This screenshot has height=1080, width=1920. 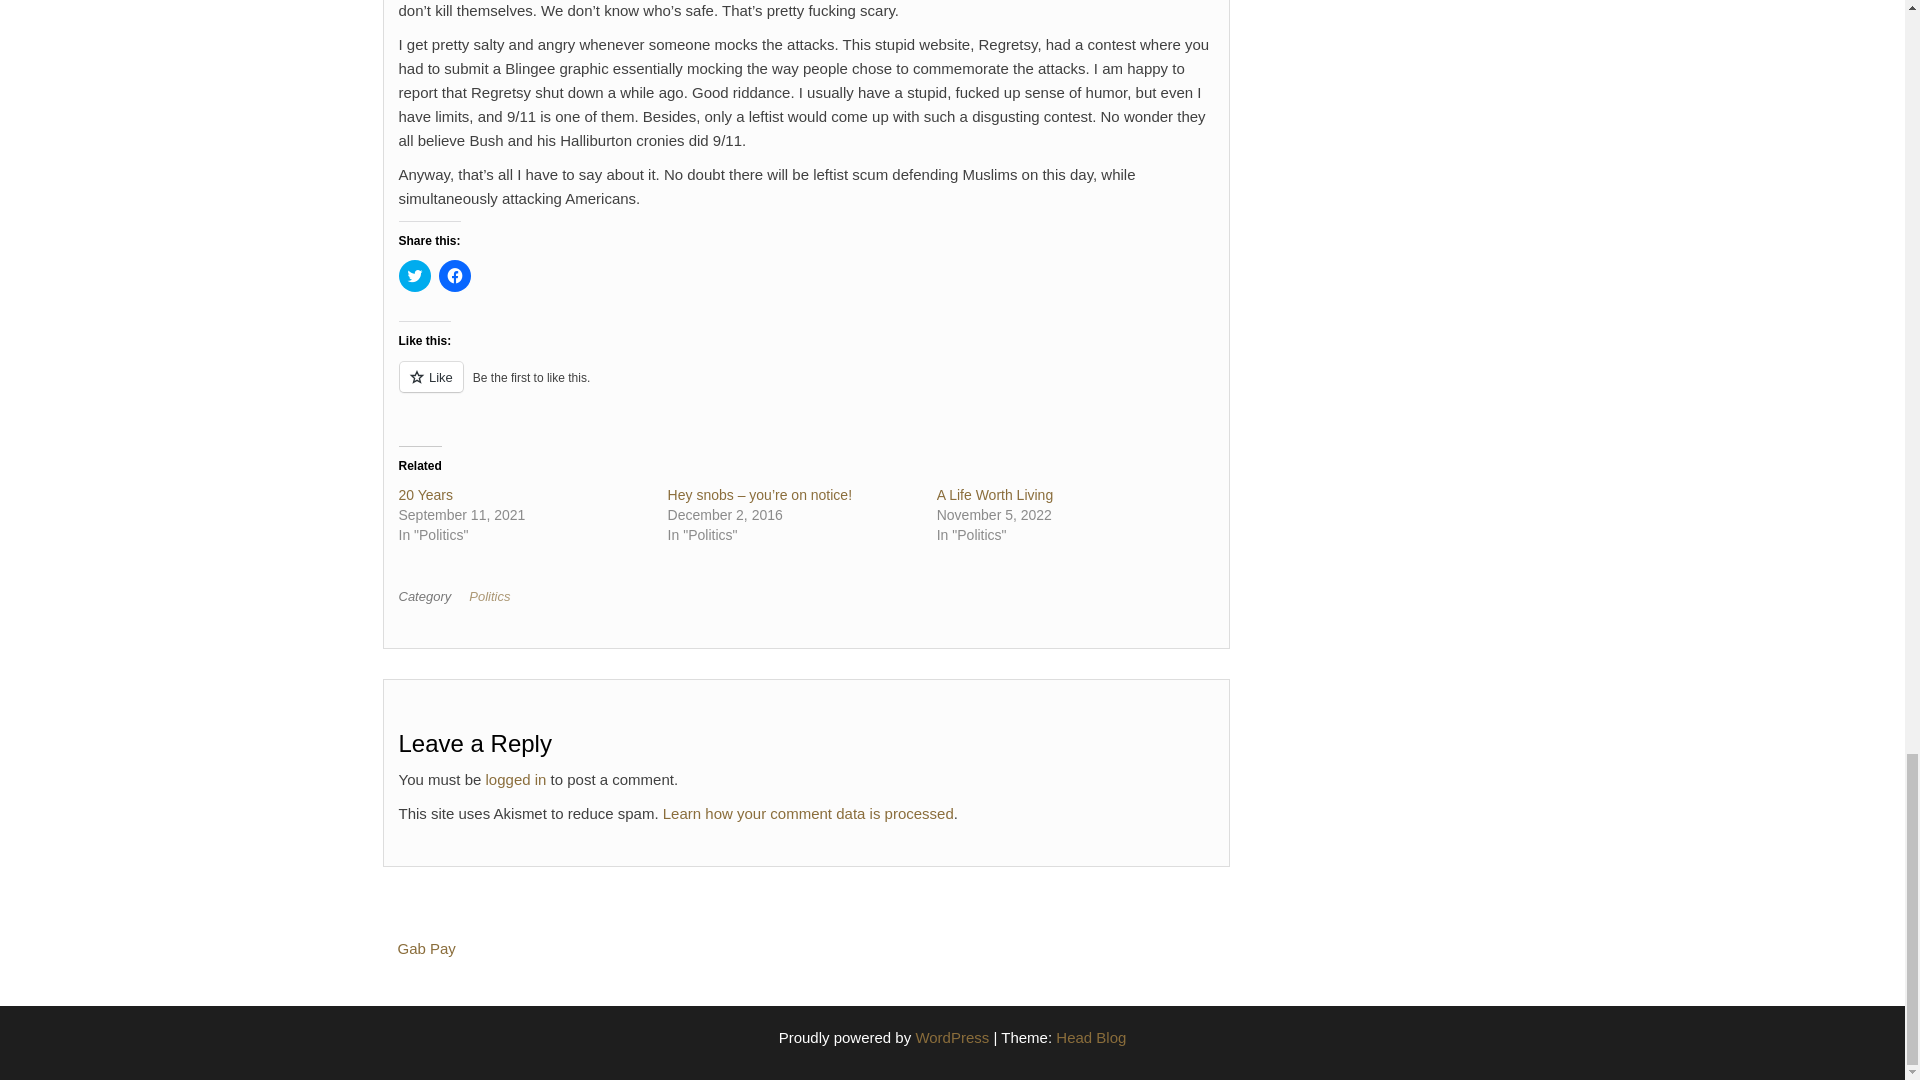 What do you see at coordinates (952, 1038) in the screenshot?
I see `WordPress` at bounding box center [952, 1038].